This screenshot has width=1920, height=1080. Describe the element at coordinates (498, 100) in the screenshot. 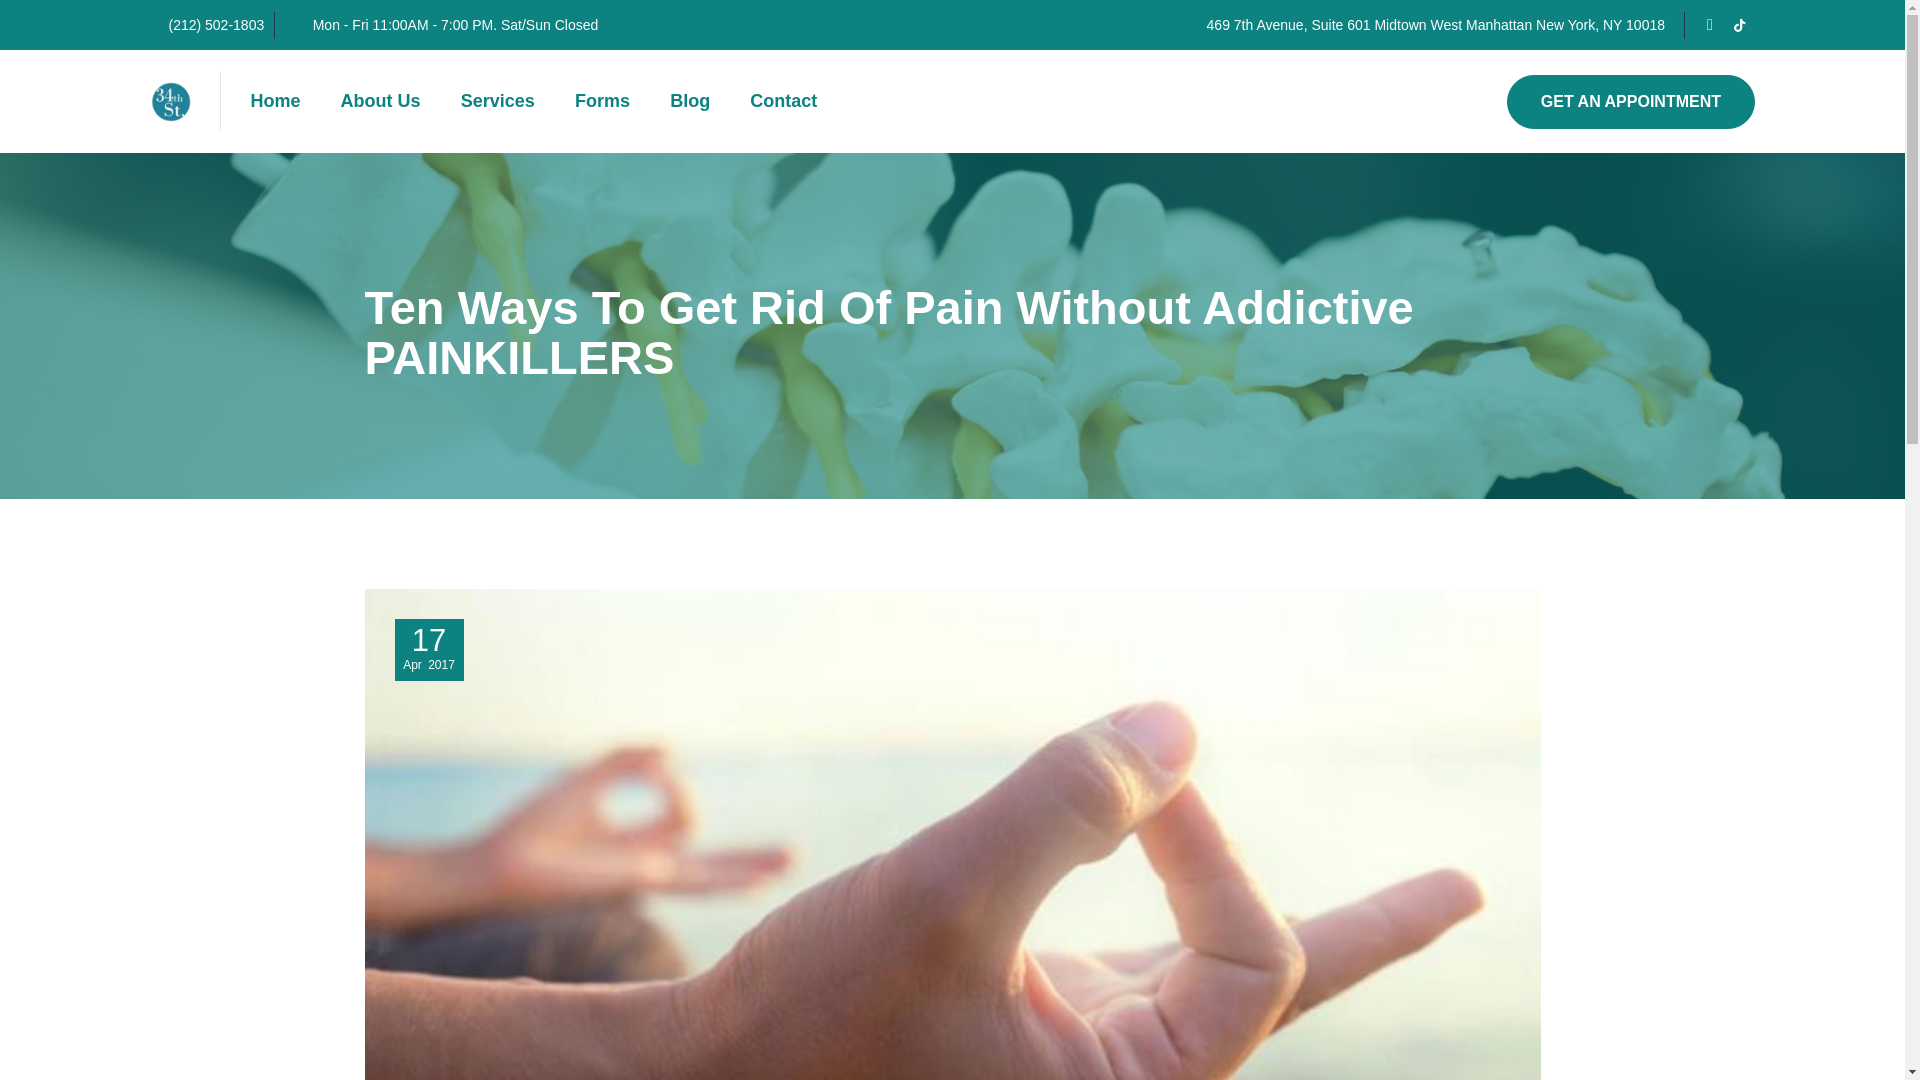

I see `Services` at that location.